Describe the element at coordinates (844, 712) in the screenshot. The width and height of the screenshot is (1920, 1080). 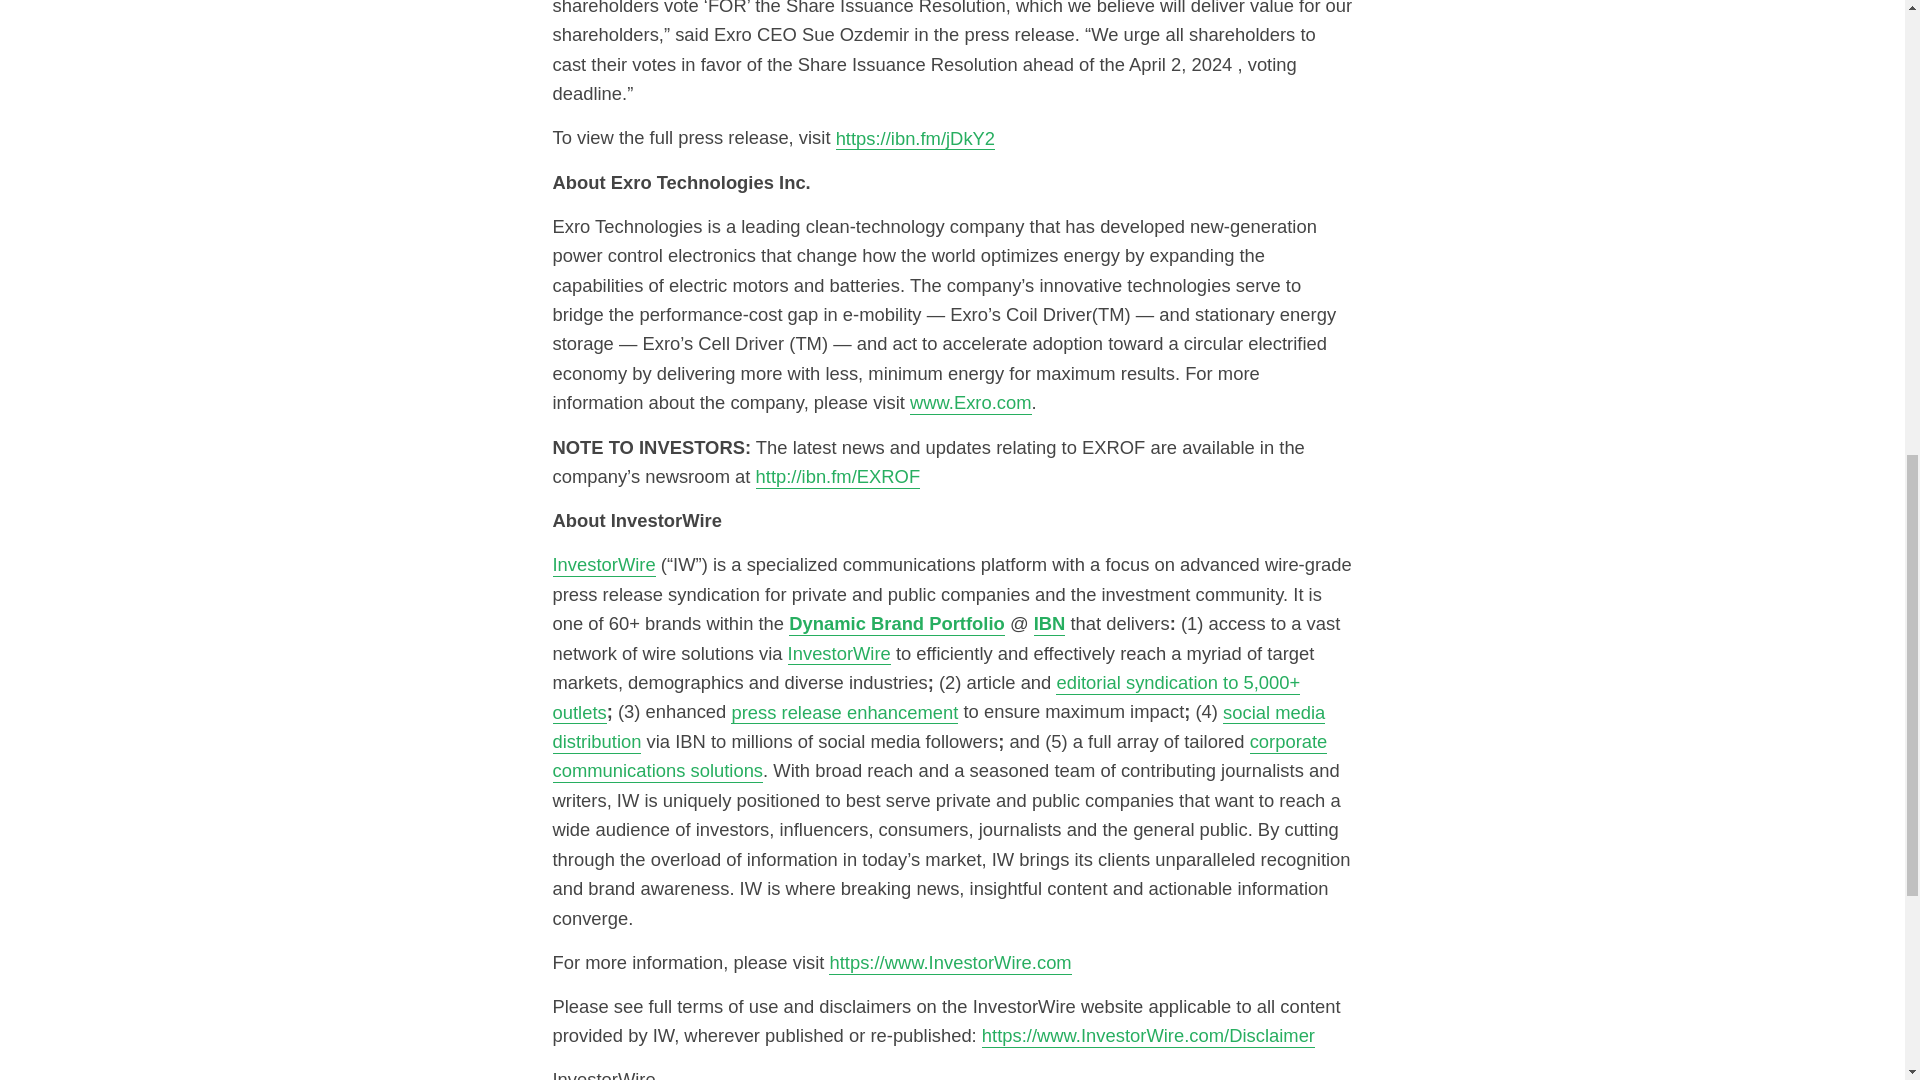
I see `press release enhancement` at that location.